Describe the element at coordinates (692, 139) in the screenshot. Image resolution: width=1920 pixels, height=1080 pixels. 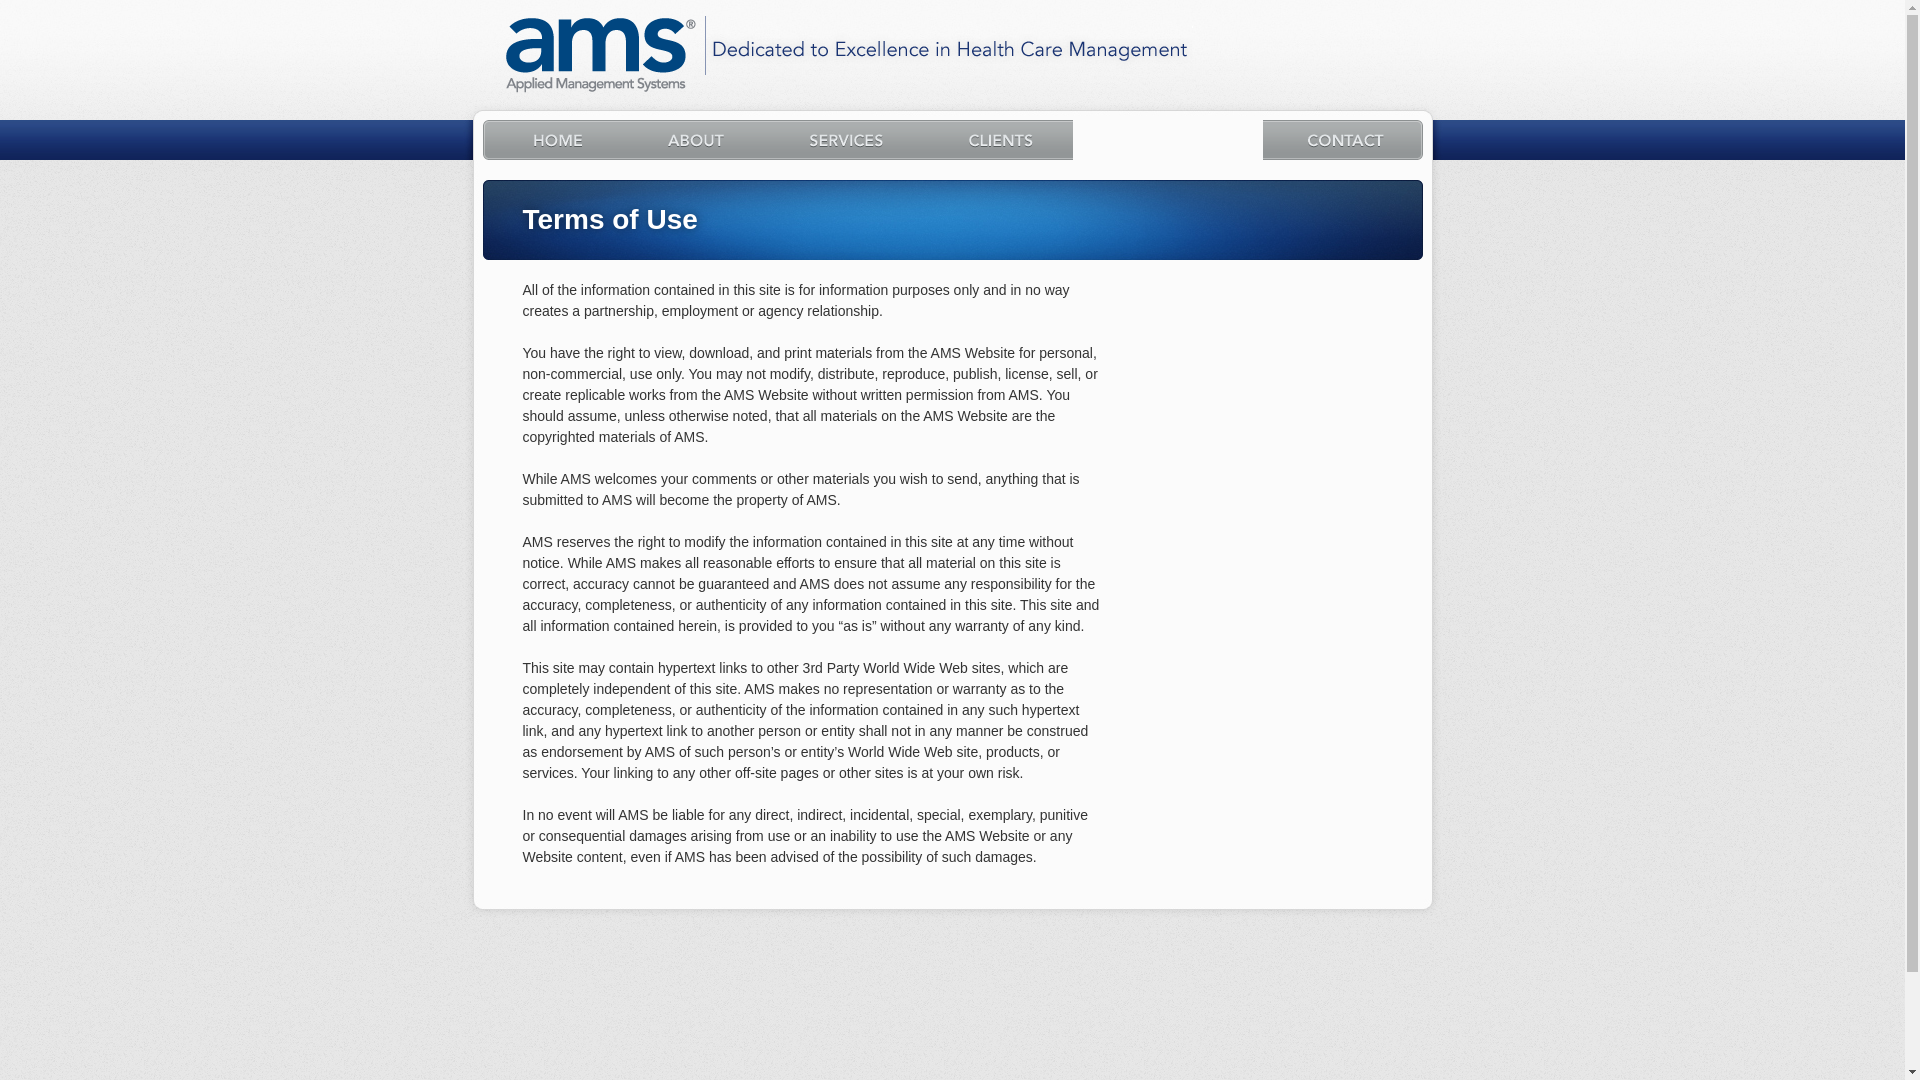
I see `About` at that location.